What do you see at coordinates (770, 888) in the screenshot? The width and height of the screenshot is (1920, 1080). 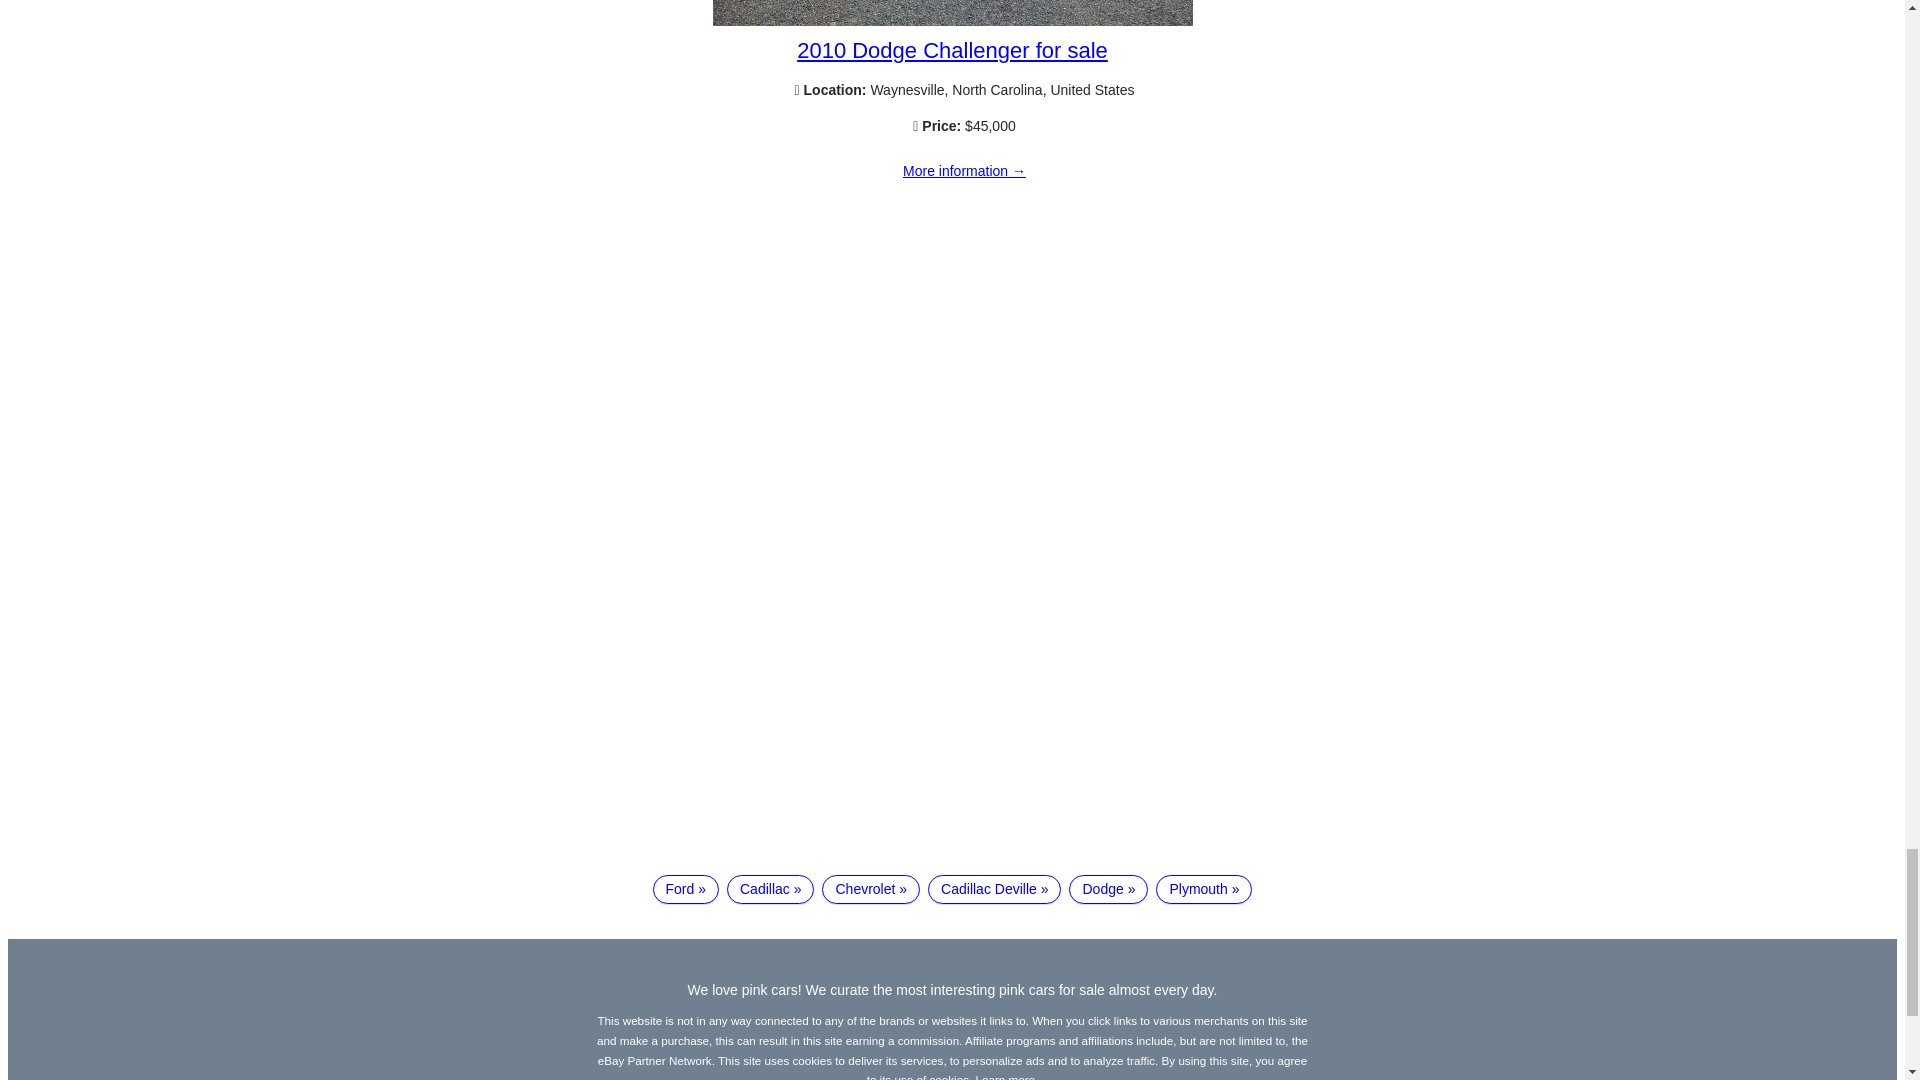 I see `Cadillac` at bounding box center [770, 888].